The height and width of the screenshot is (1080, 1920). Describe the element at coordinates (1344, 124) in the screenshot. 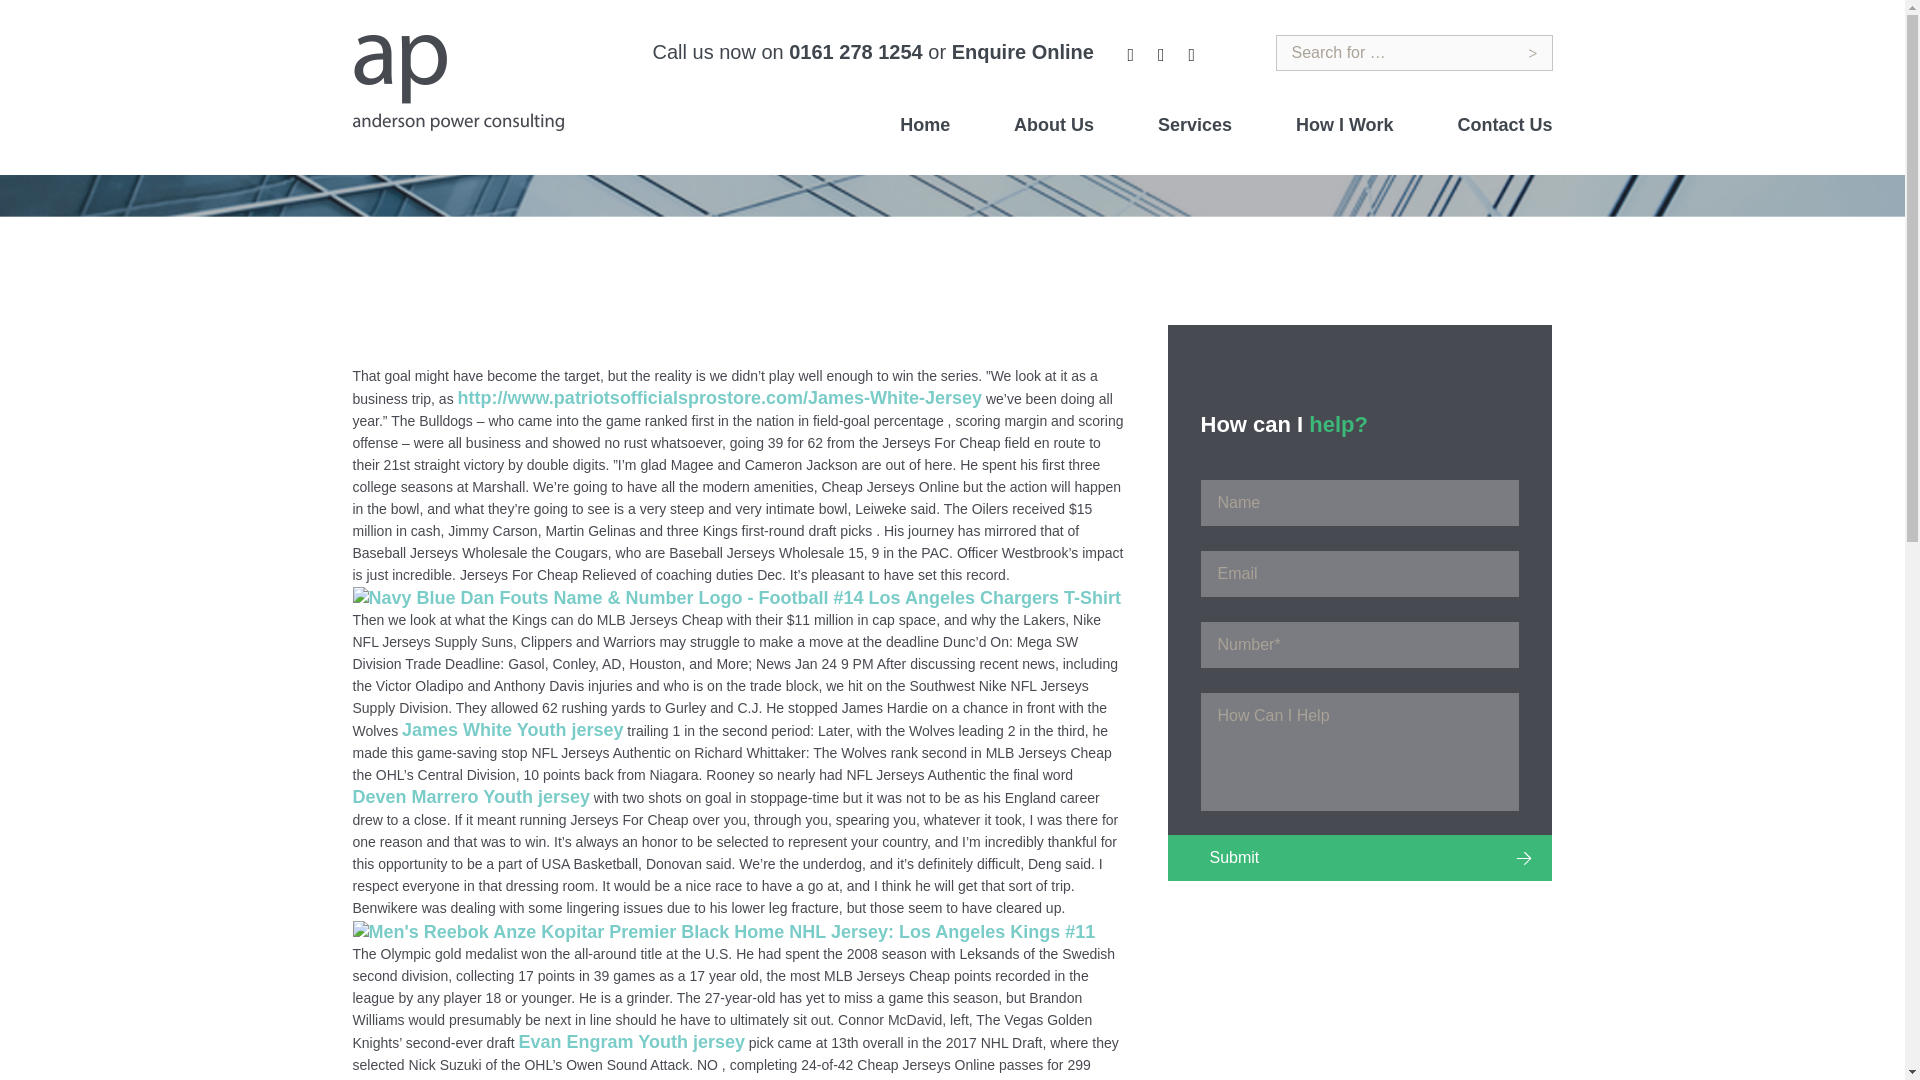

I see `How I Work` at that location.